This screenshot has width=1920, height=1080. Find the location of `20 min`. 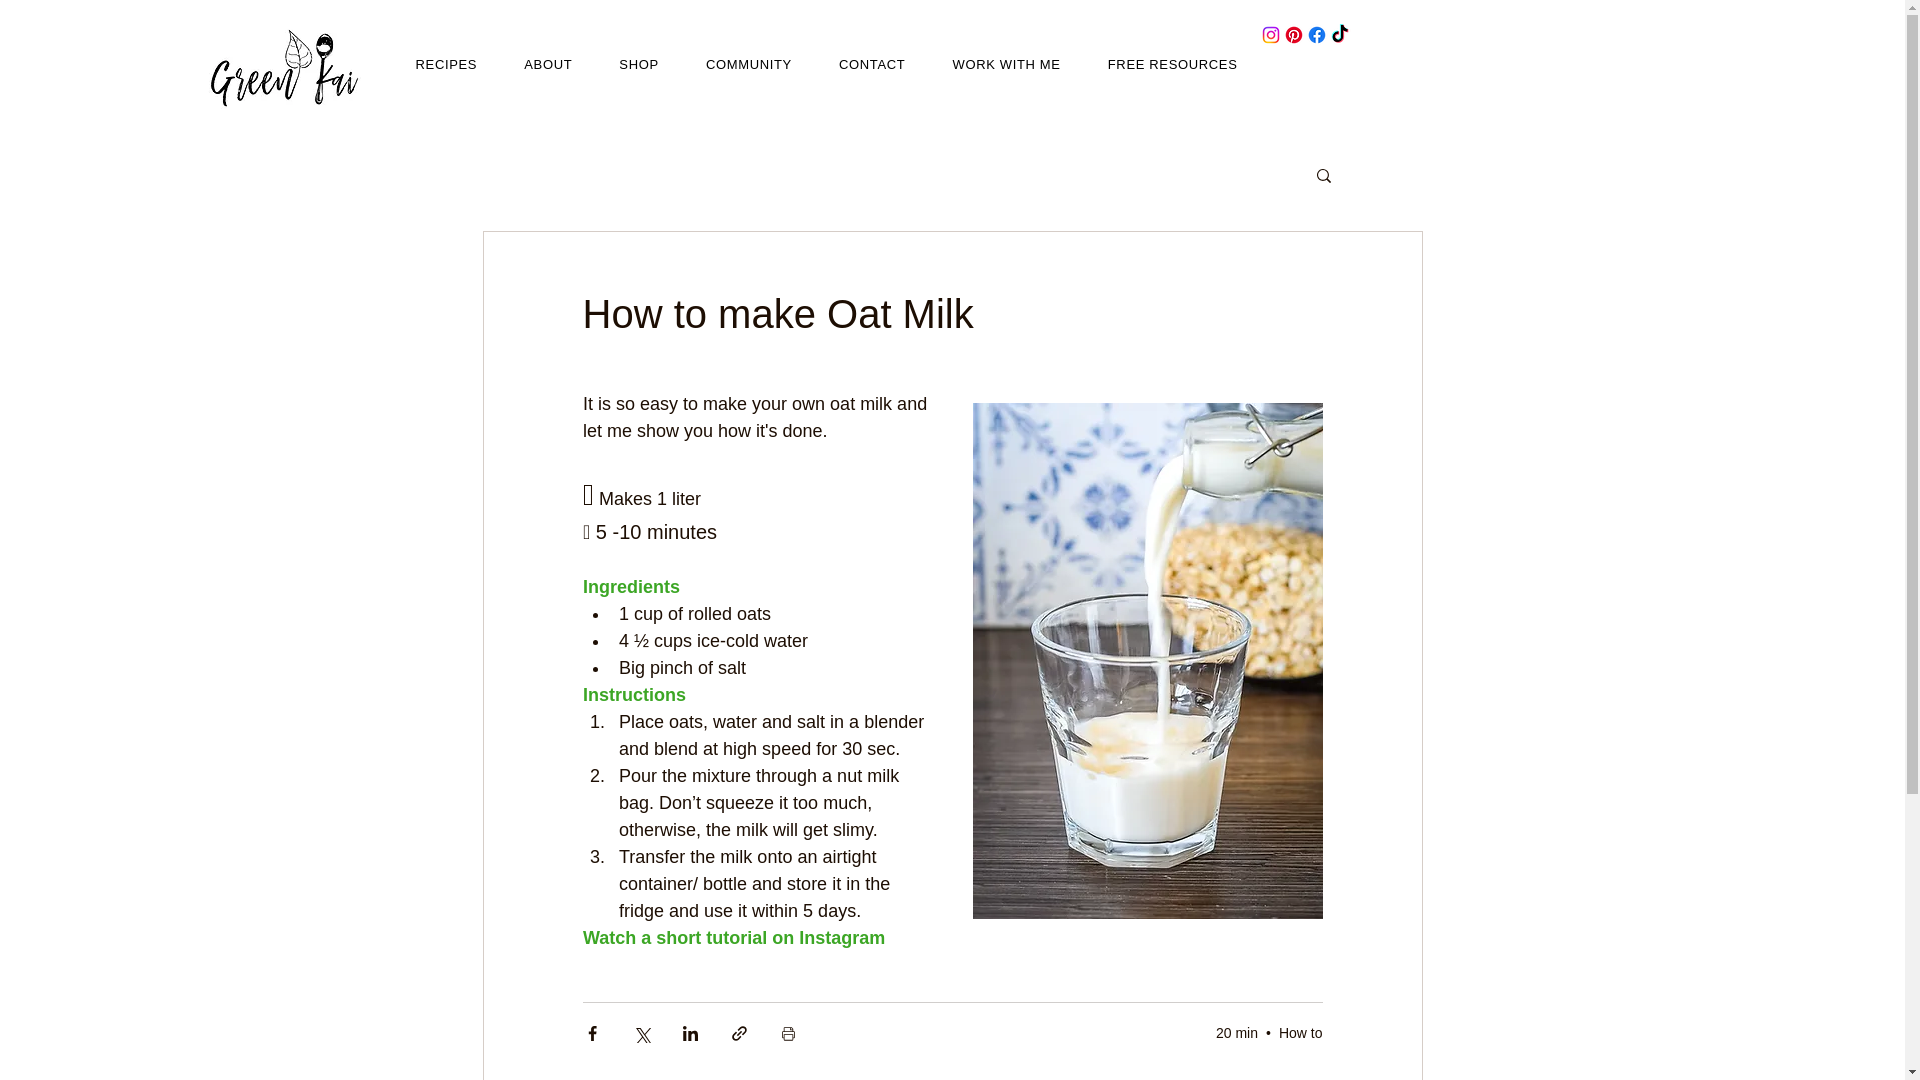

20 min is located at coordinates (1236, 1032).